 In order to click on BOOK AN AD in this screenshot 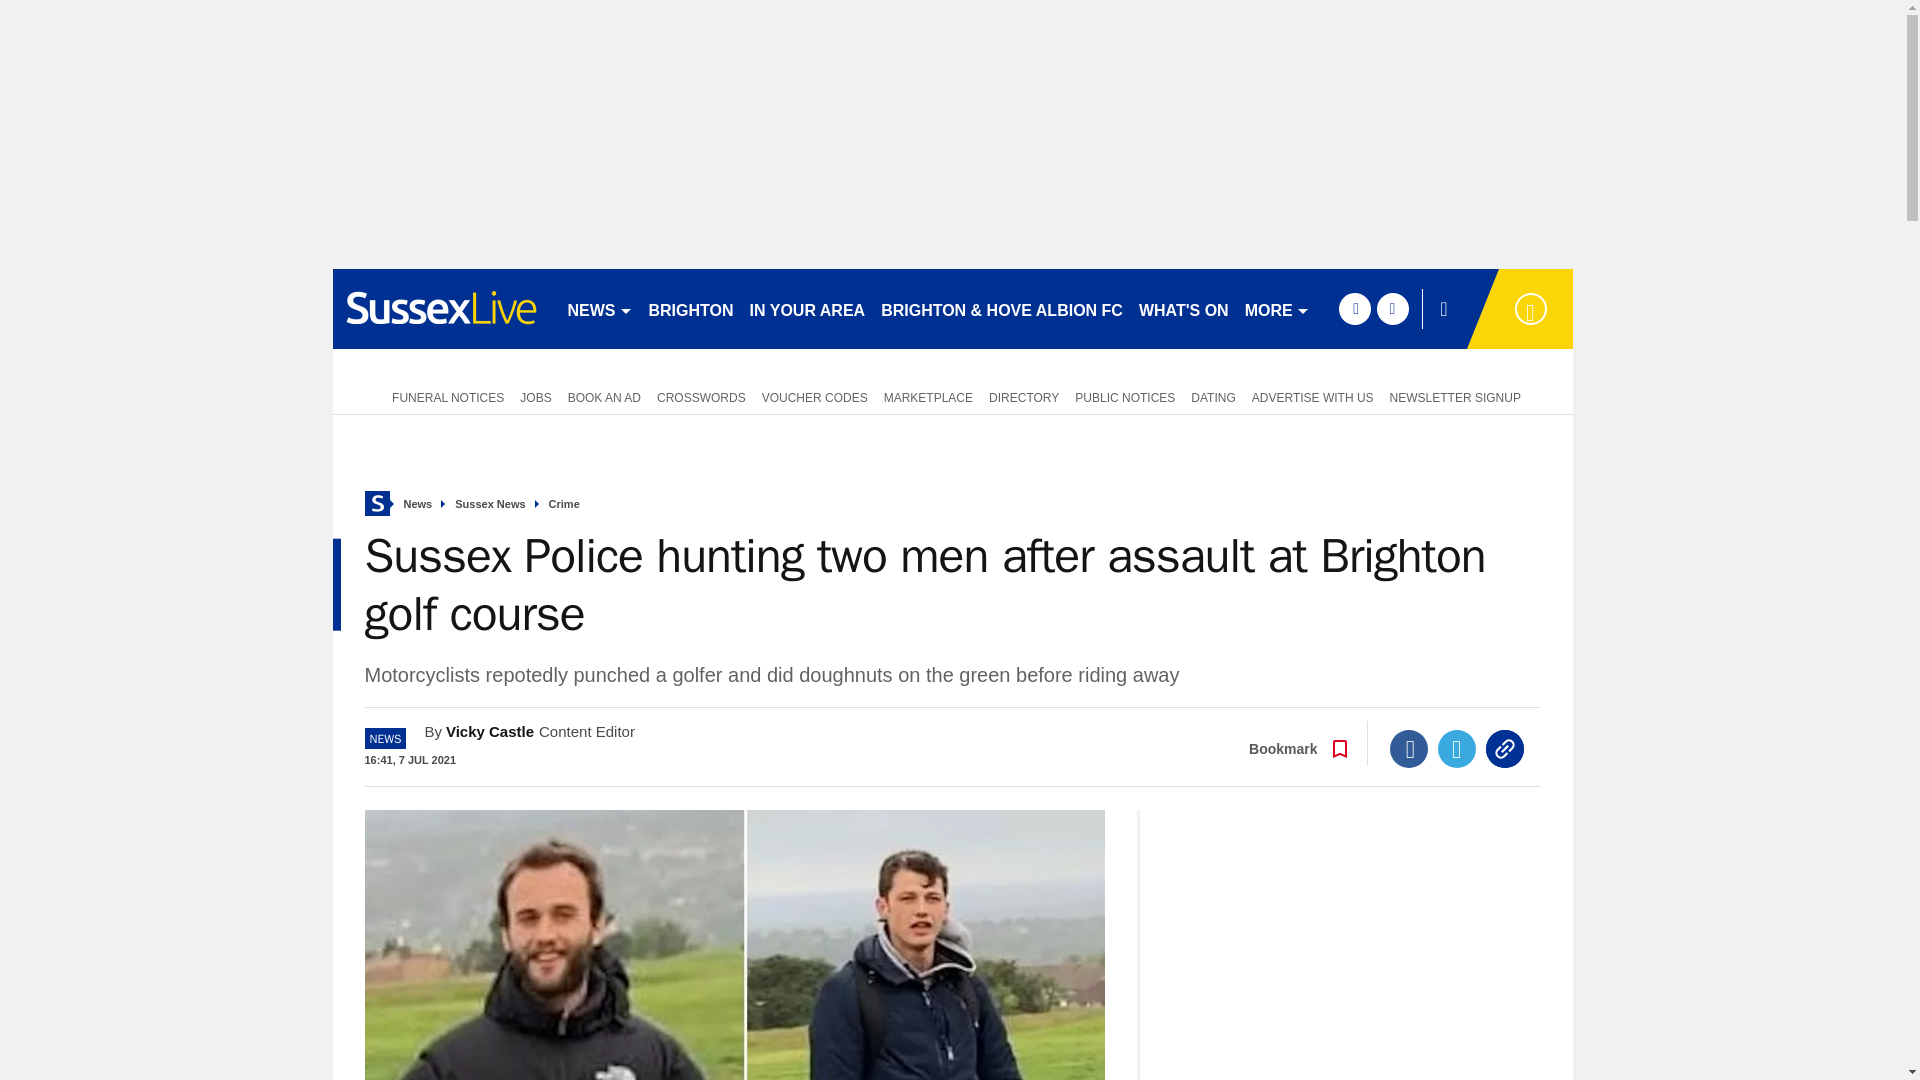, I will do `click(604, 396)`.